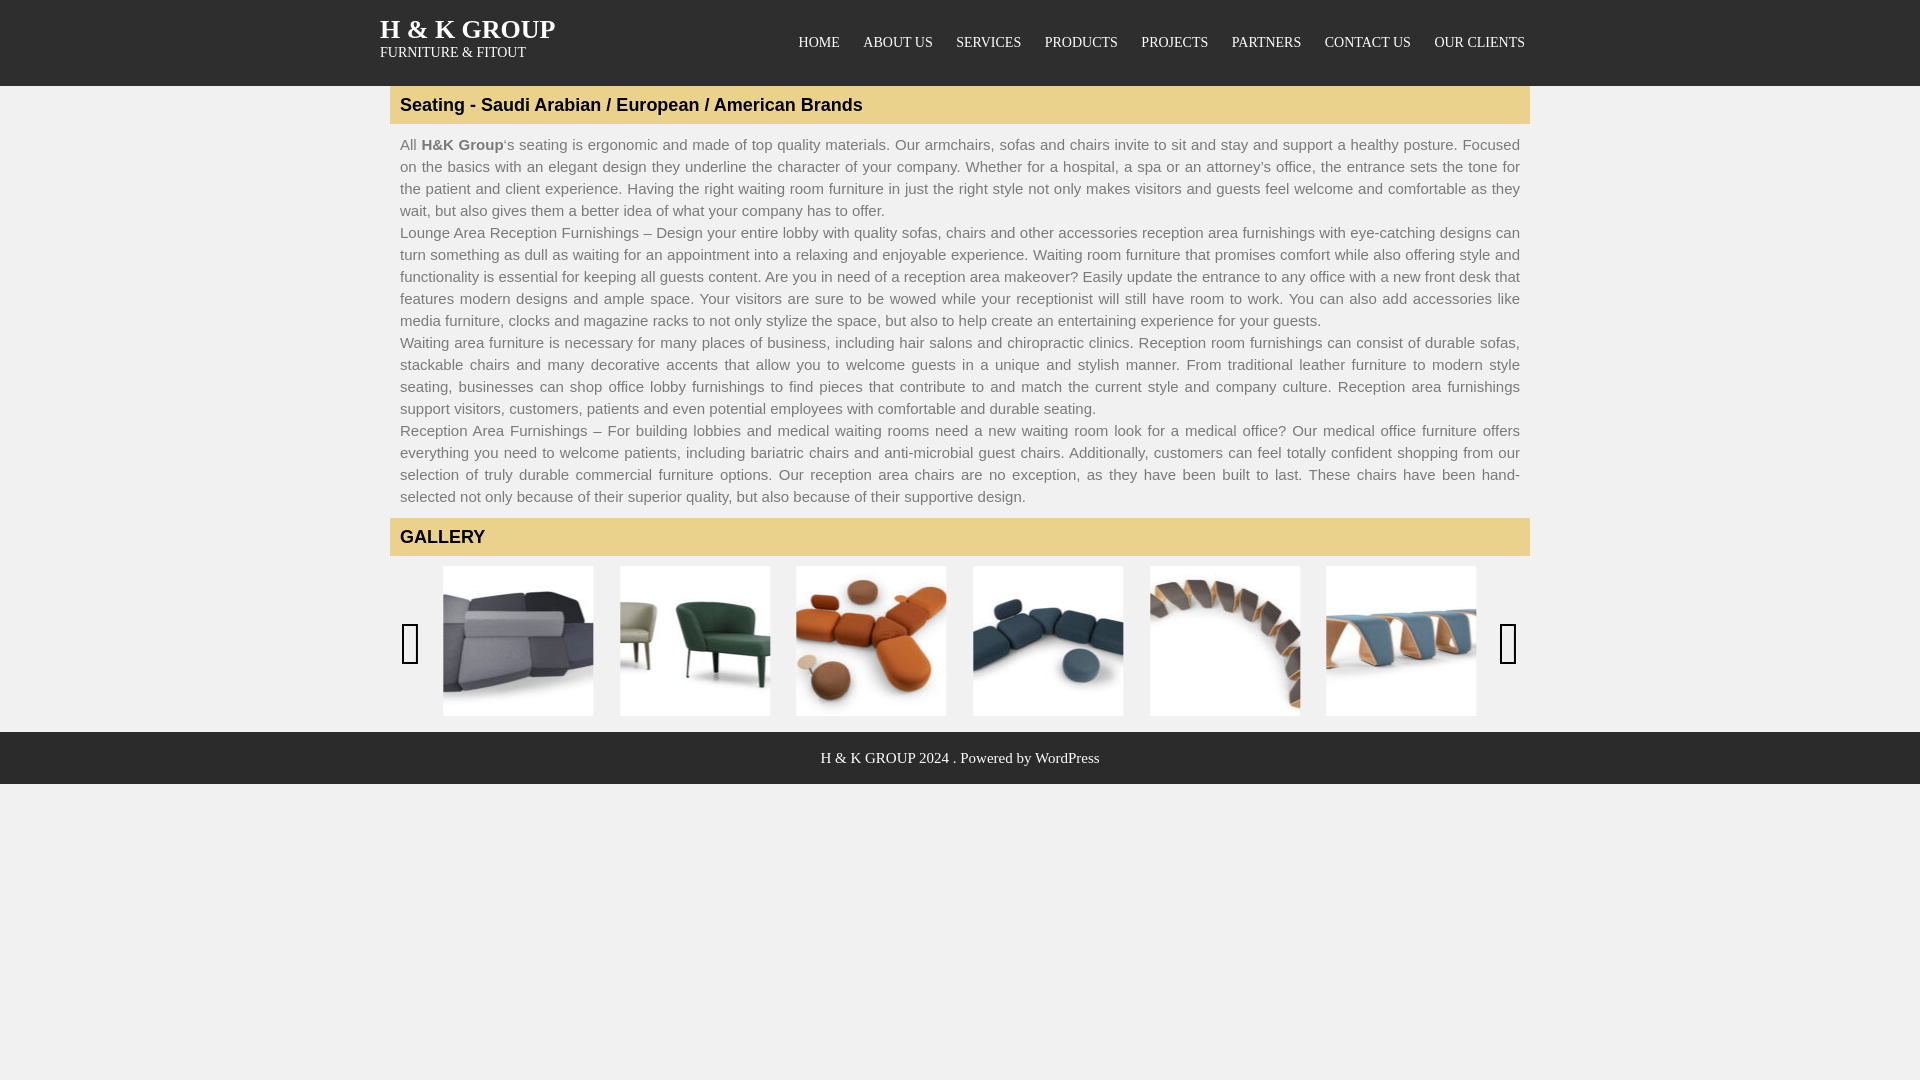  What do you see at coordinates (988, 43) in the screenshot?
I see `SERVICES` at bounding box center [988, 43].